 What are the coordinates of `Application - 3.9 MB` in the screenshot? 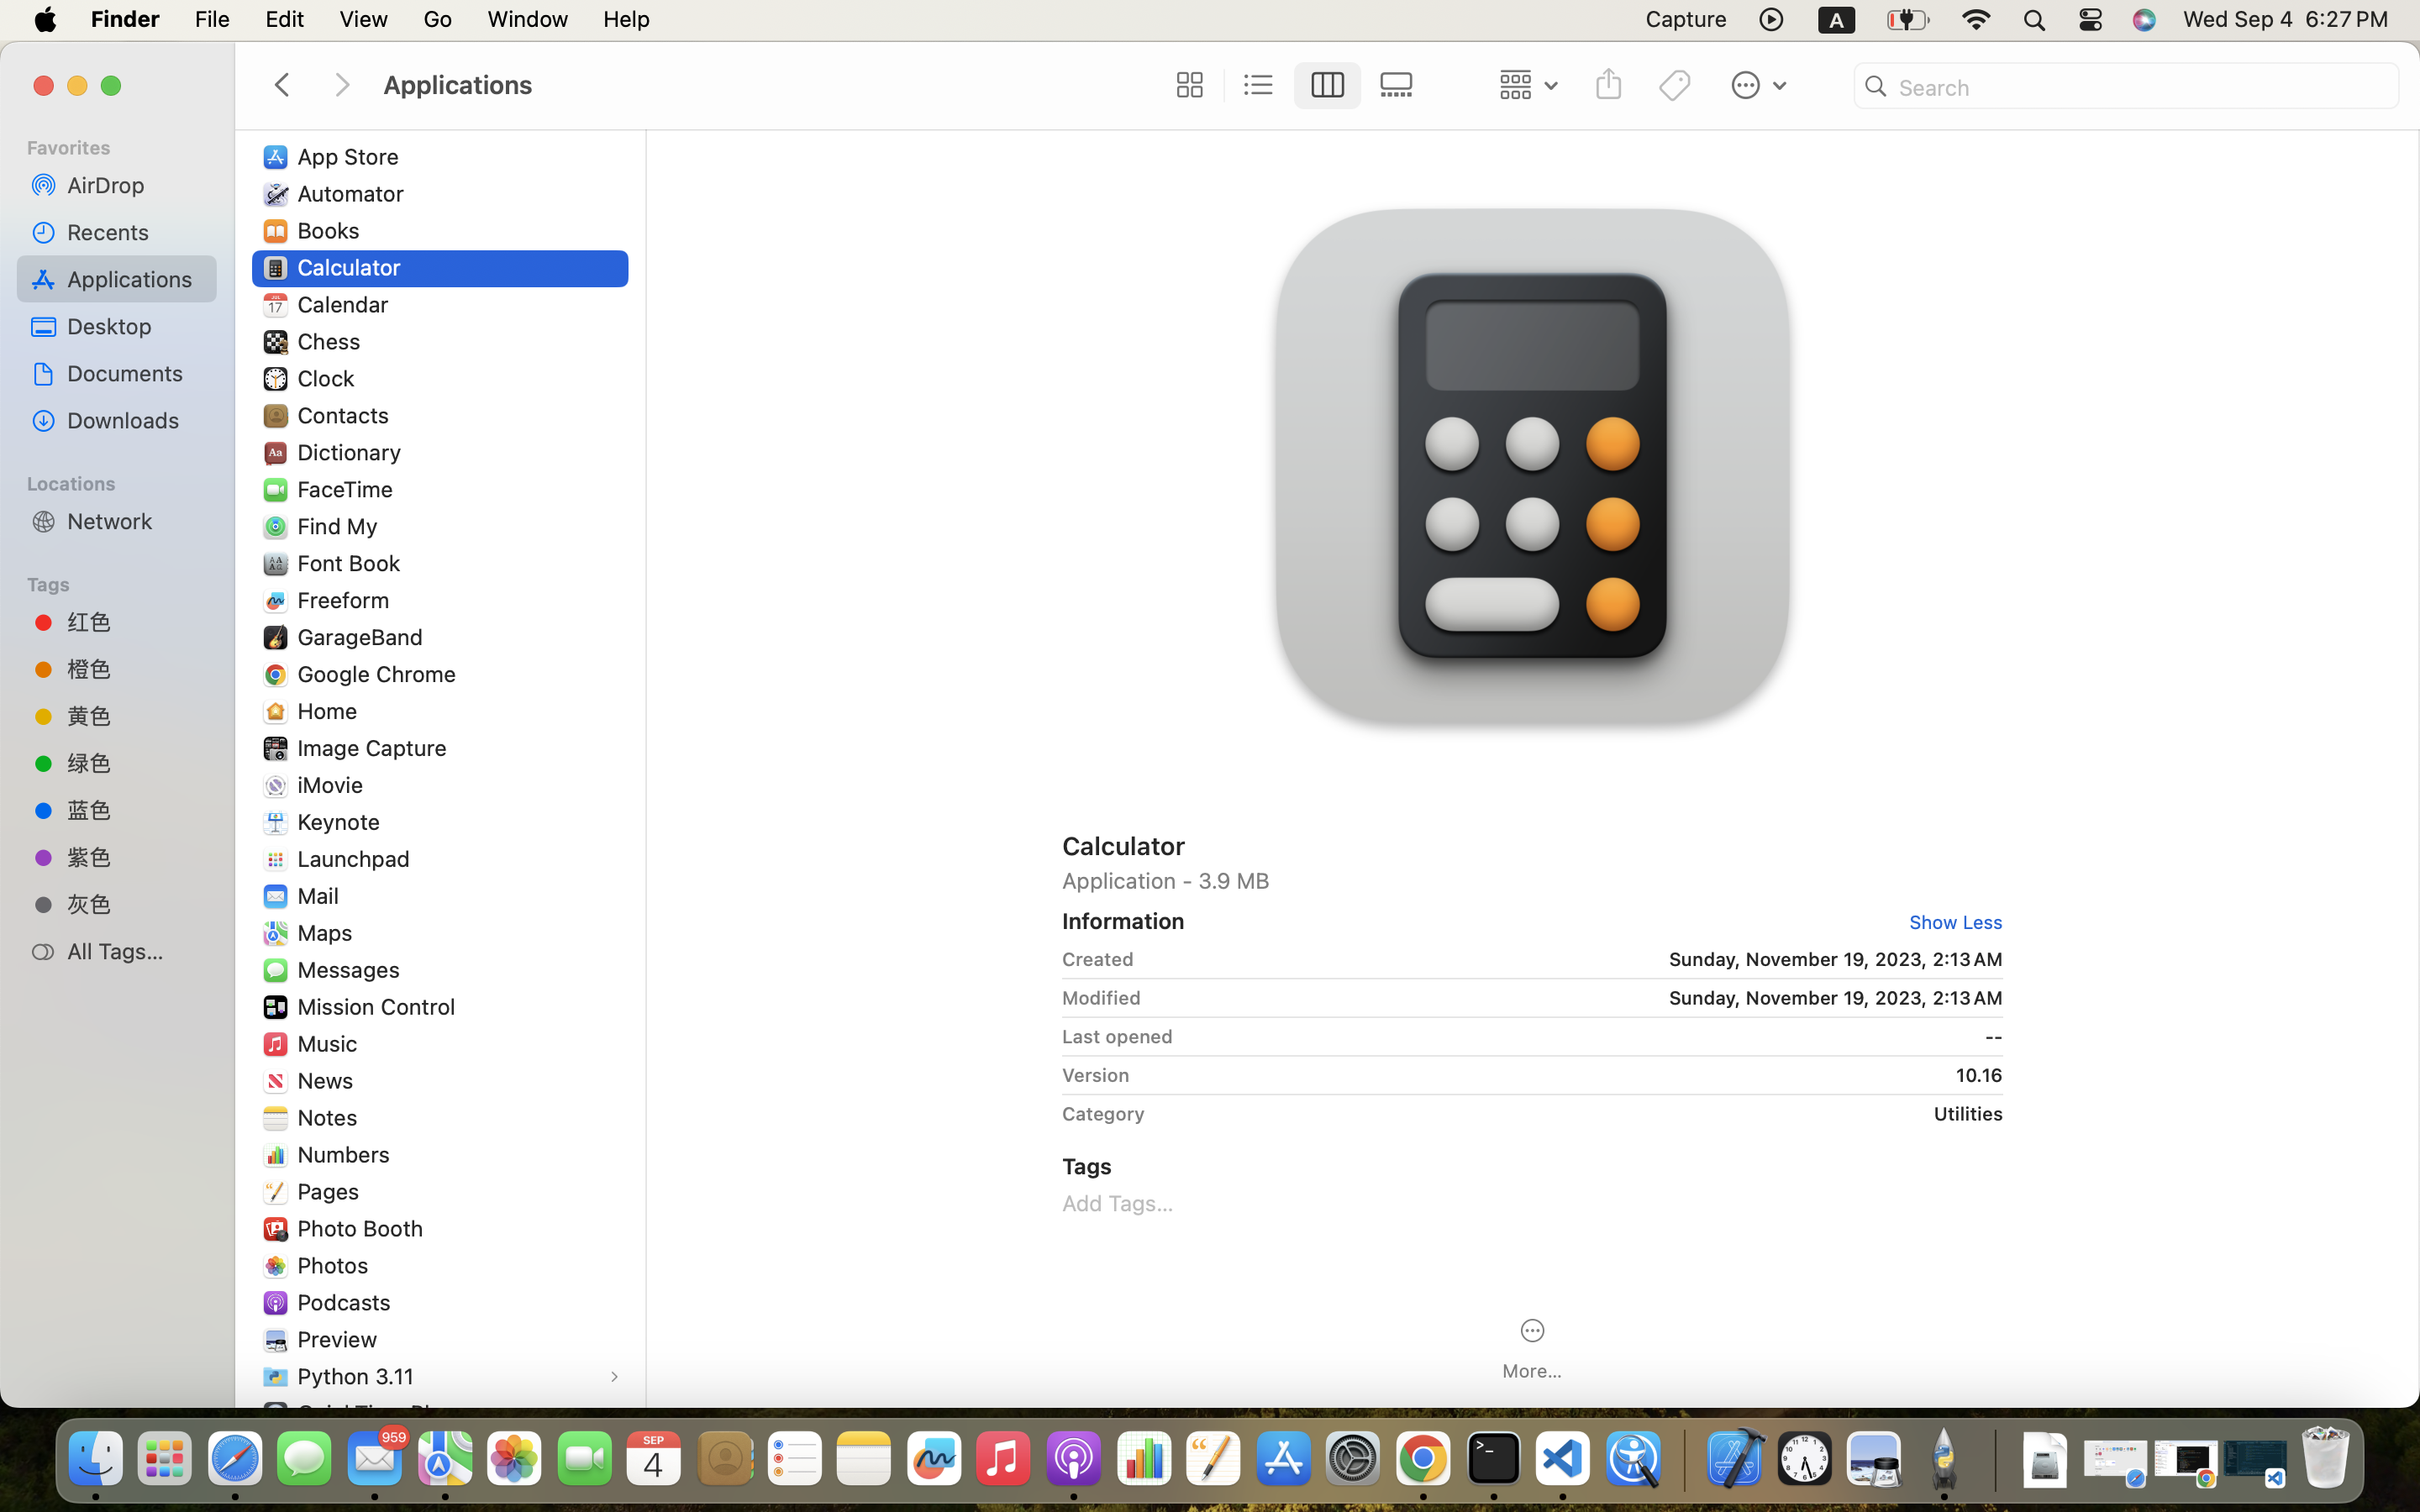 It's located at (1533, 880).